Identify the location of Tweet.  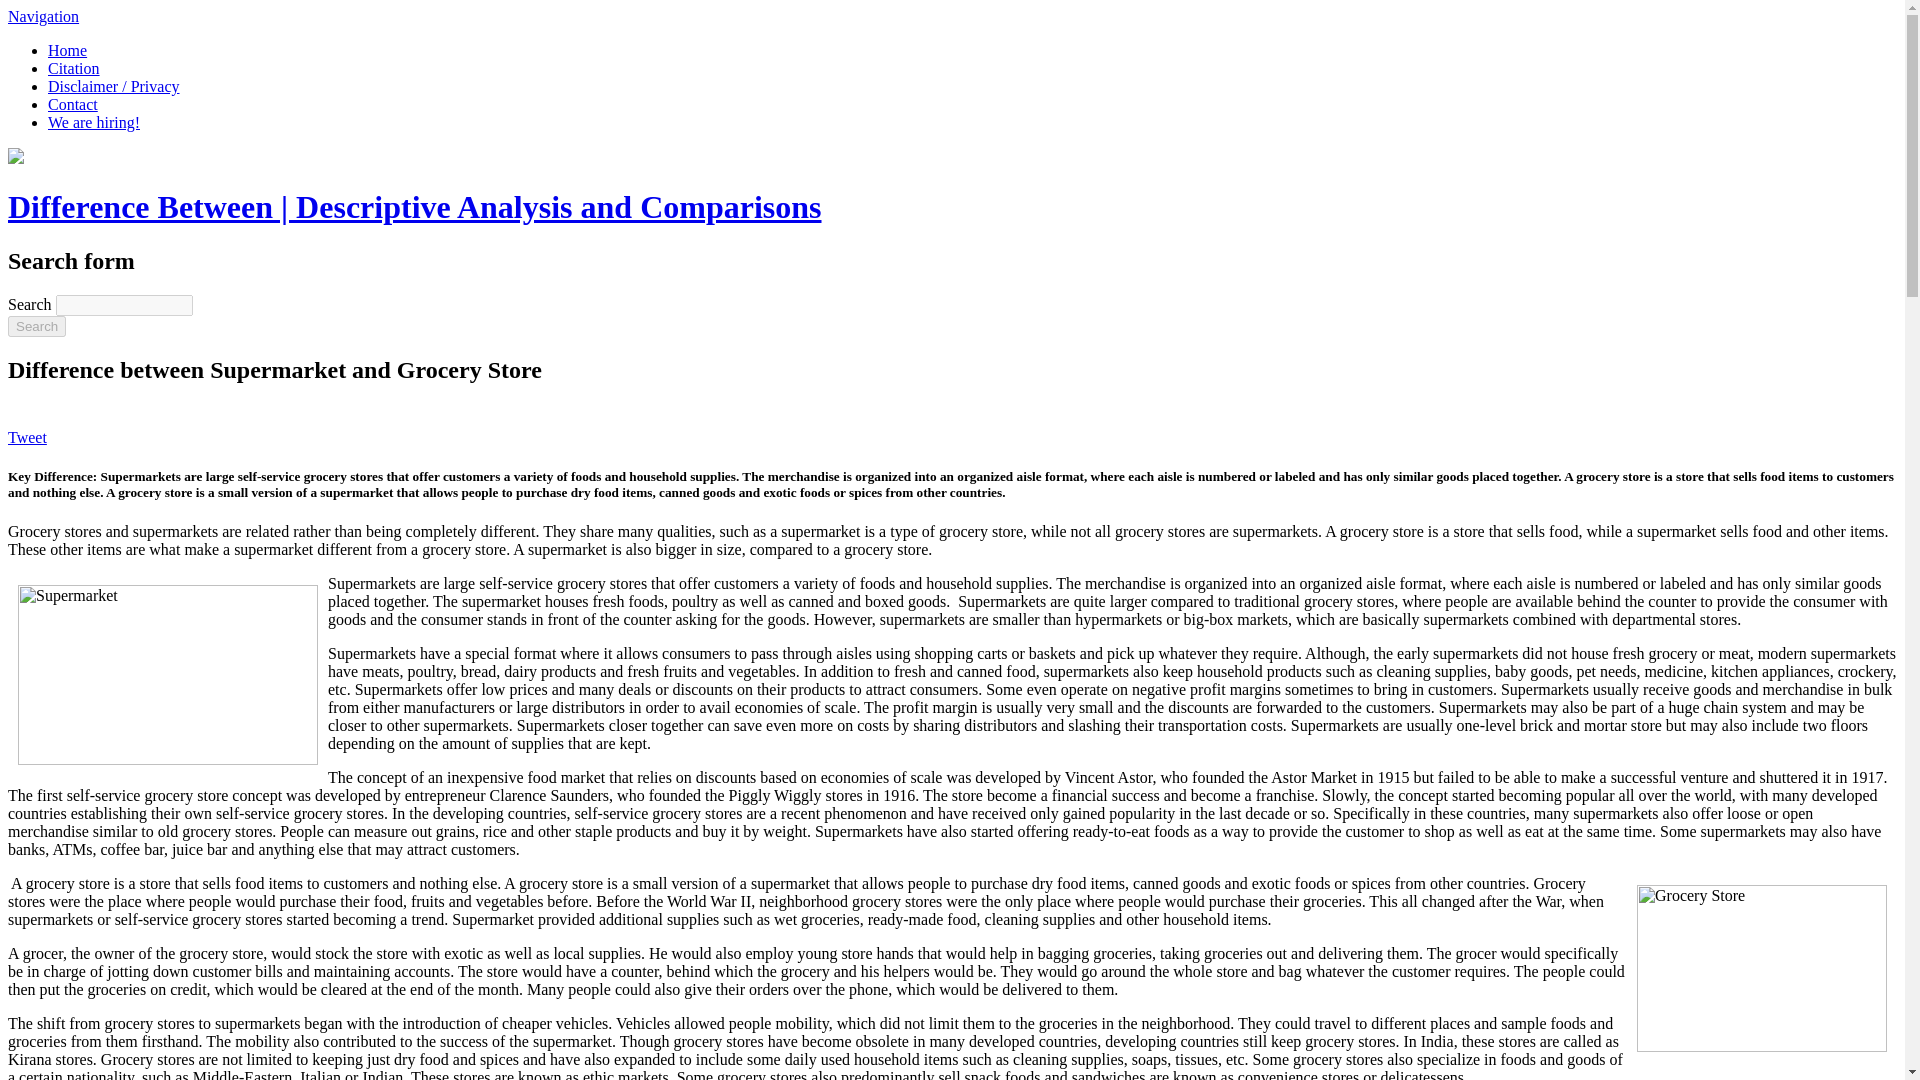
(26, 437).